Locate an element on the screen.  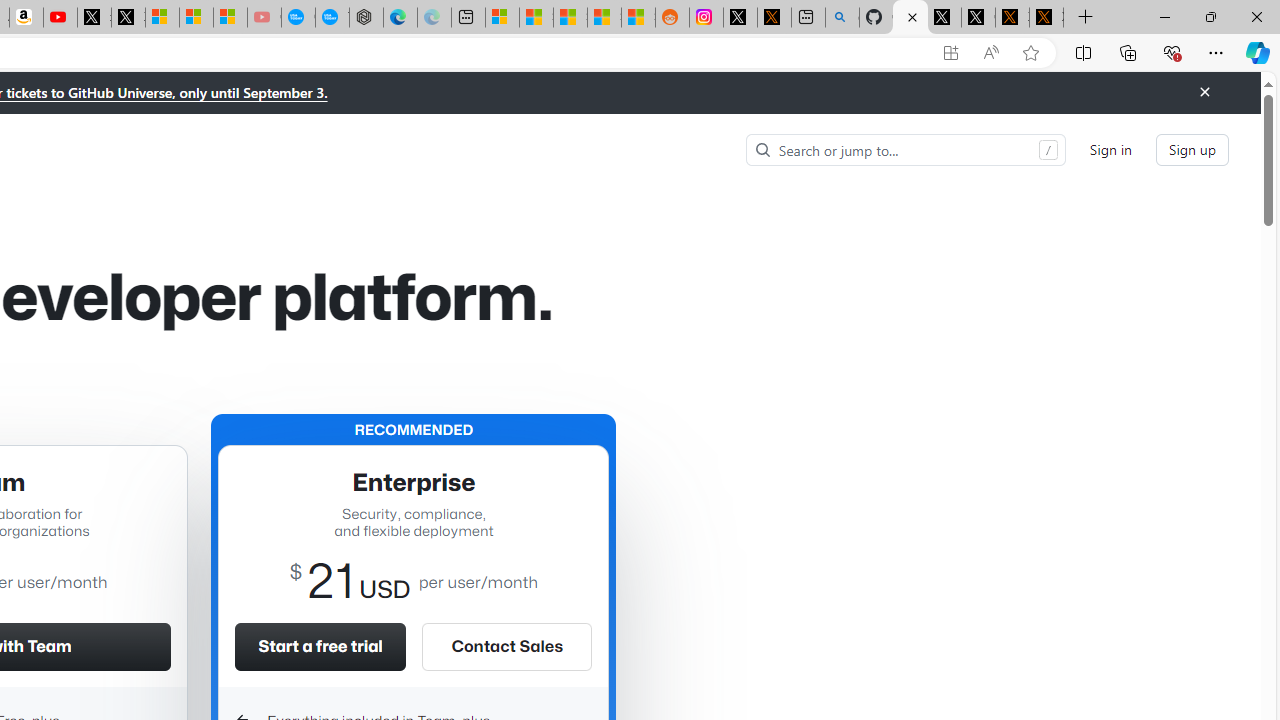
Profile / X is located at coordinates (944, 18).